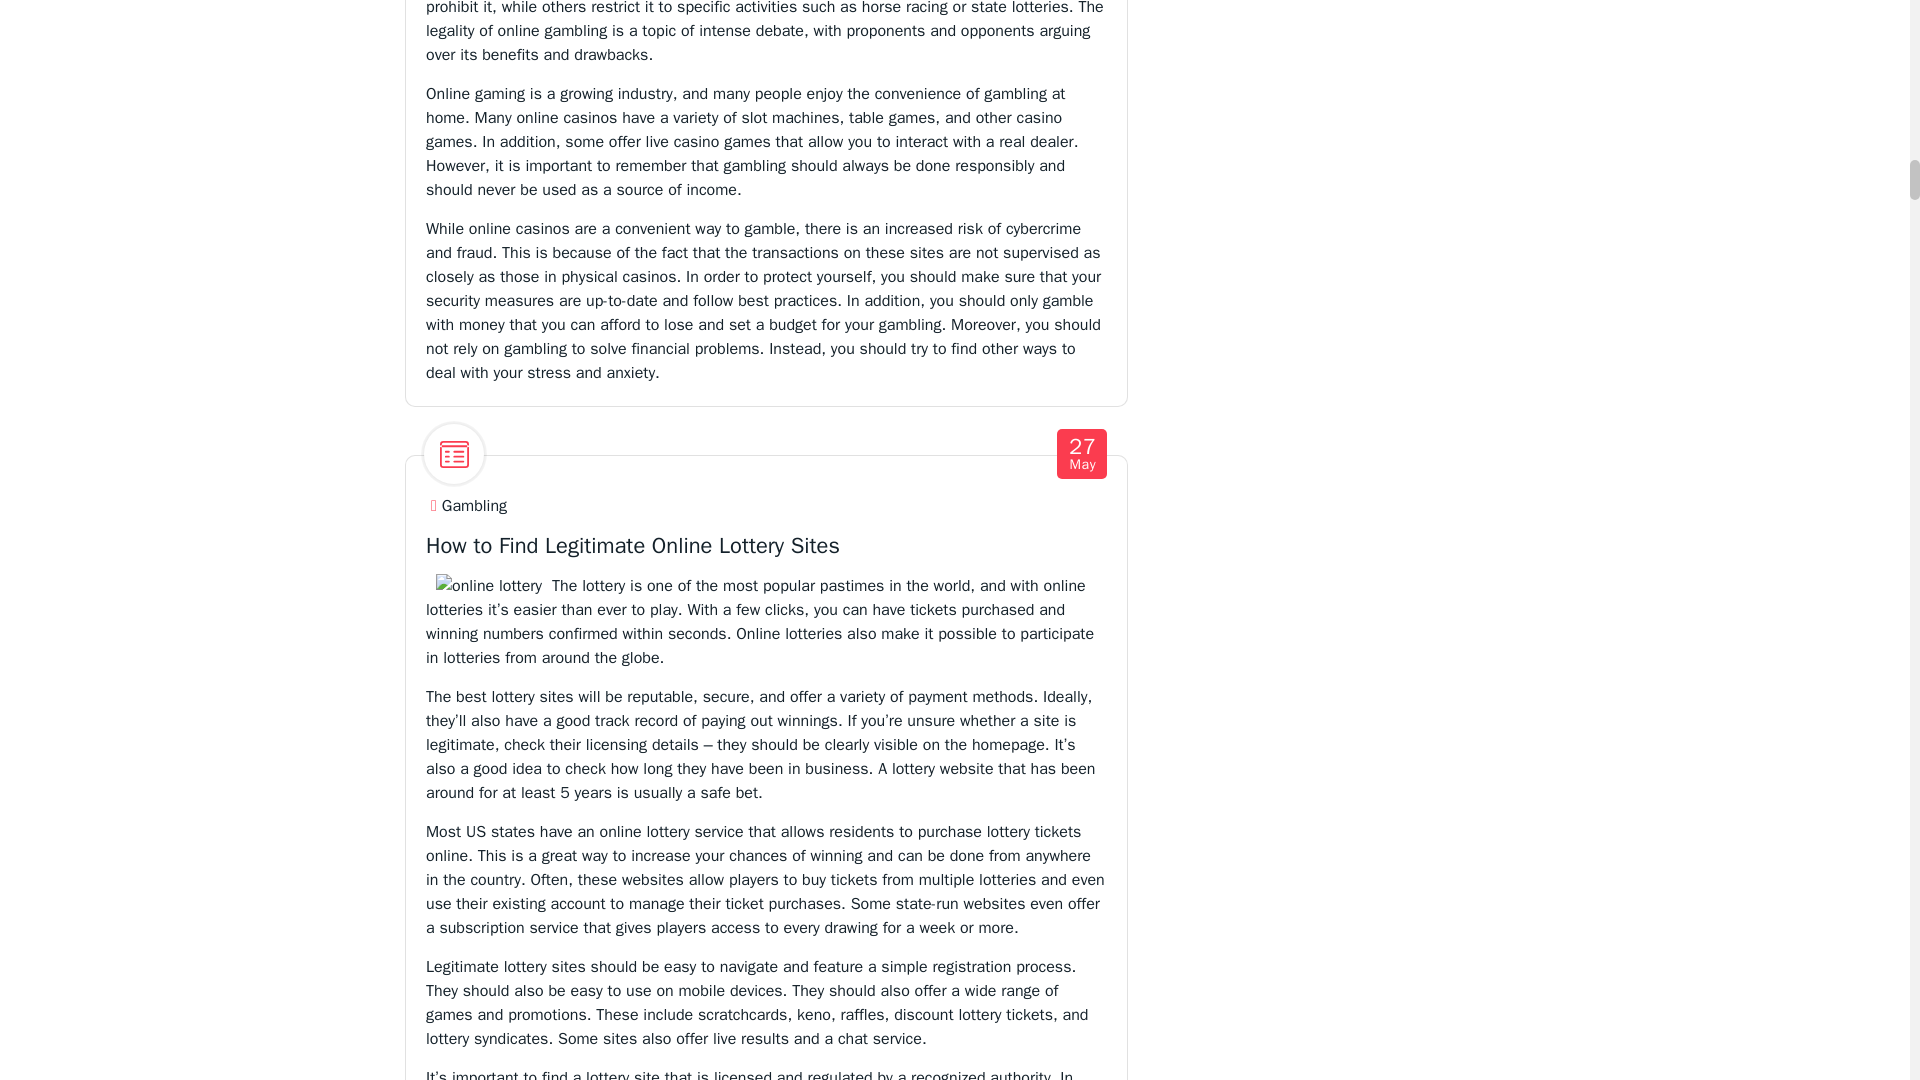  What do you see at coordinates (1082, 454) in the screenshot?
I see `How to Find Legitimate Online Lottery Sites` at bounding box center [1082, 454].